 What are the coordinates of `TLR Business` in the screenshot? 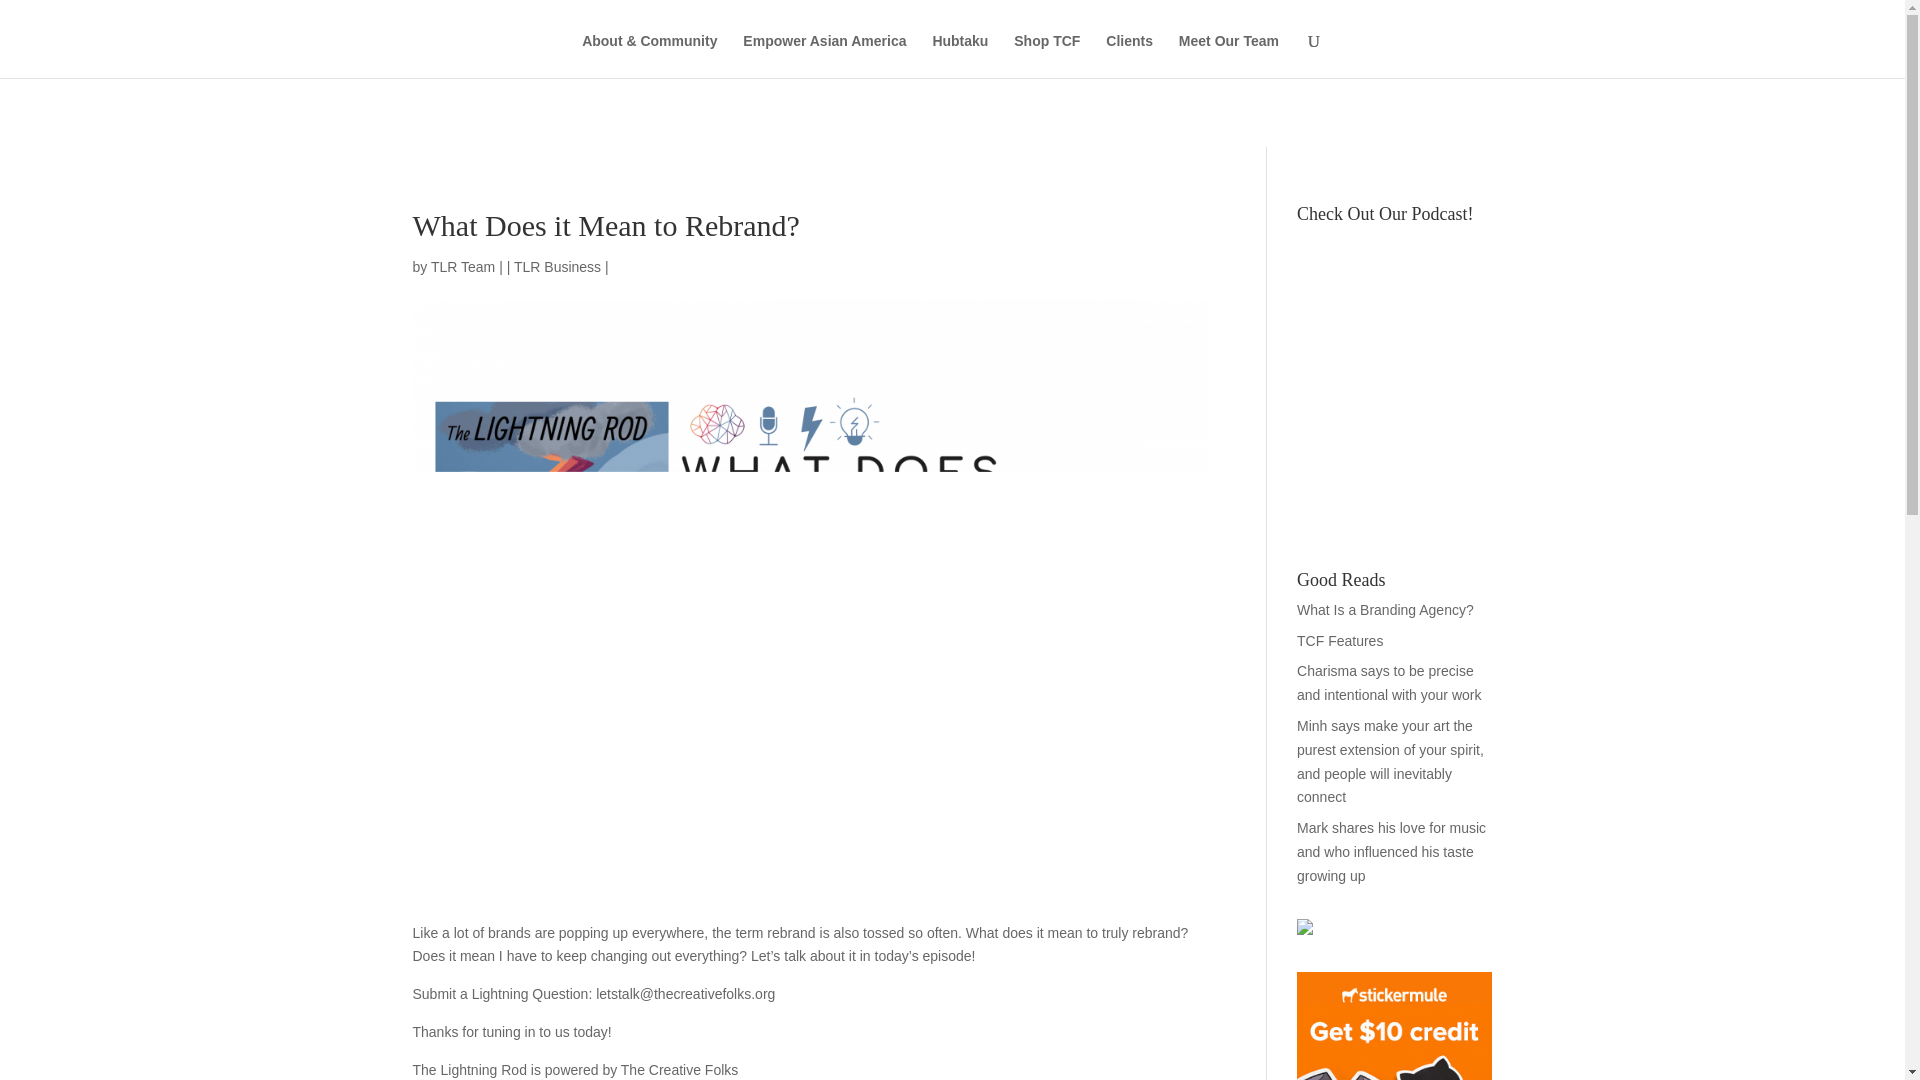 It's located at (557, 267).